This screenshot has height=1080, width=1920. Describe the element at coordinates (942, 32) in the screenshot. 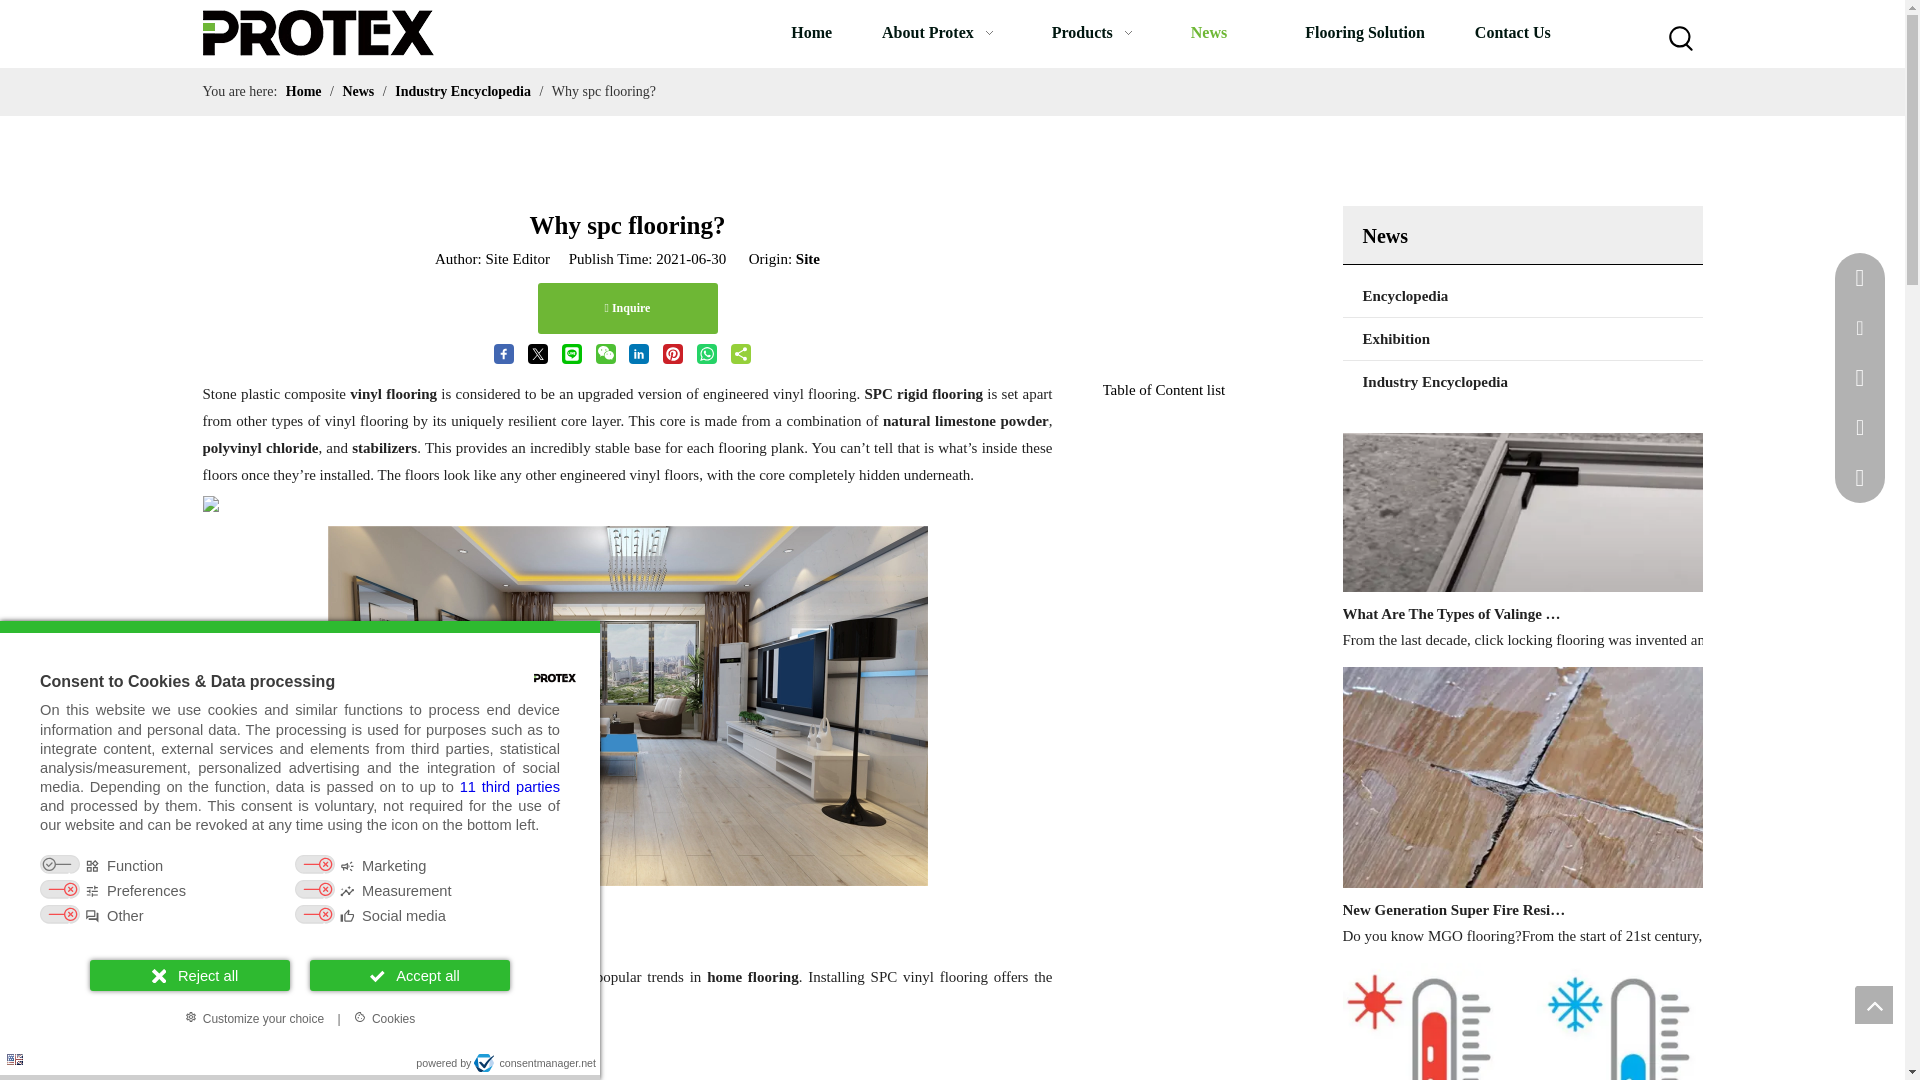

I see `About Protex  ` at that location.